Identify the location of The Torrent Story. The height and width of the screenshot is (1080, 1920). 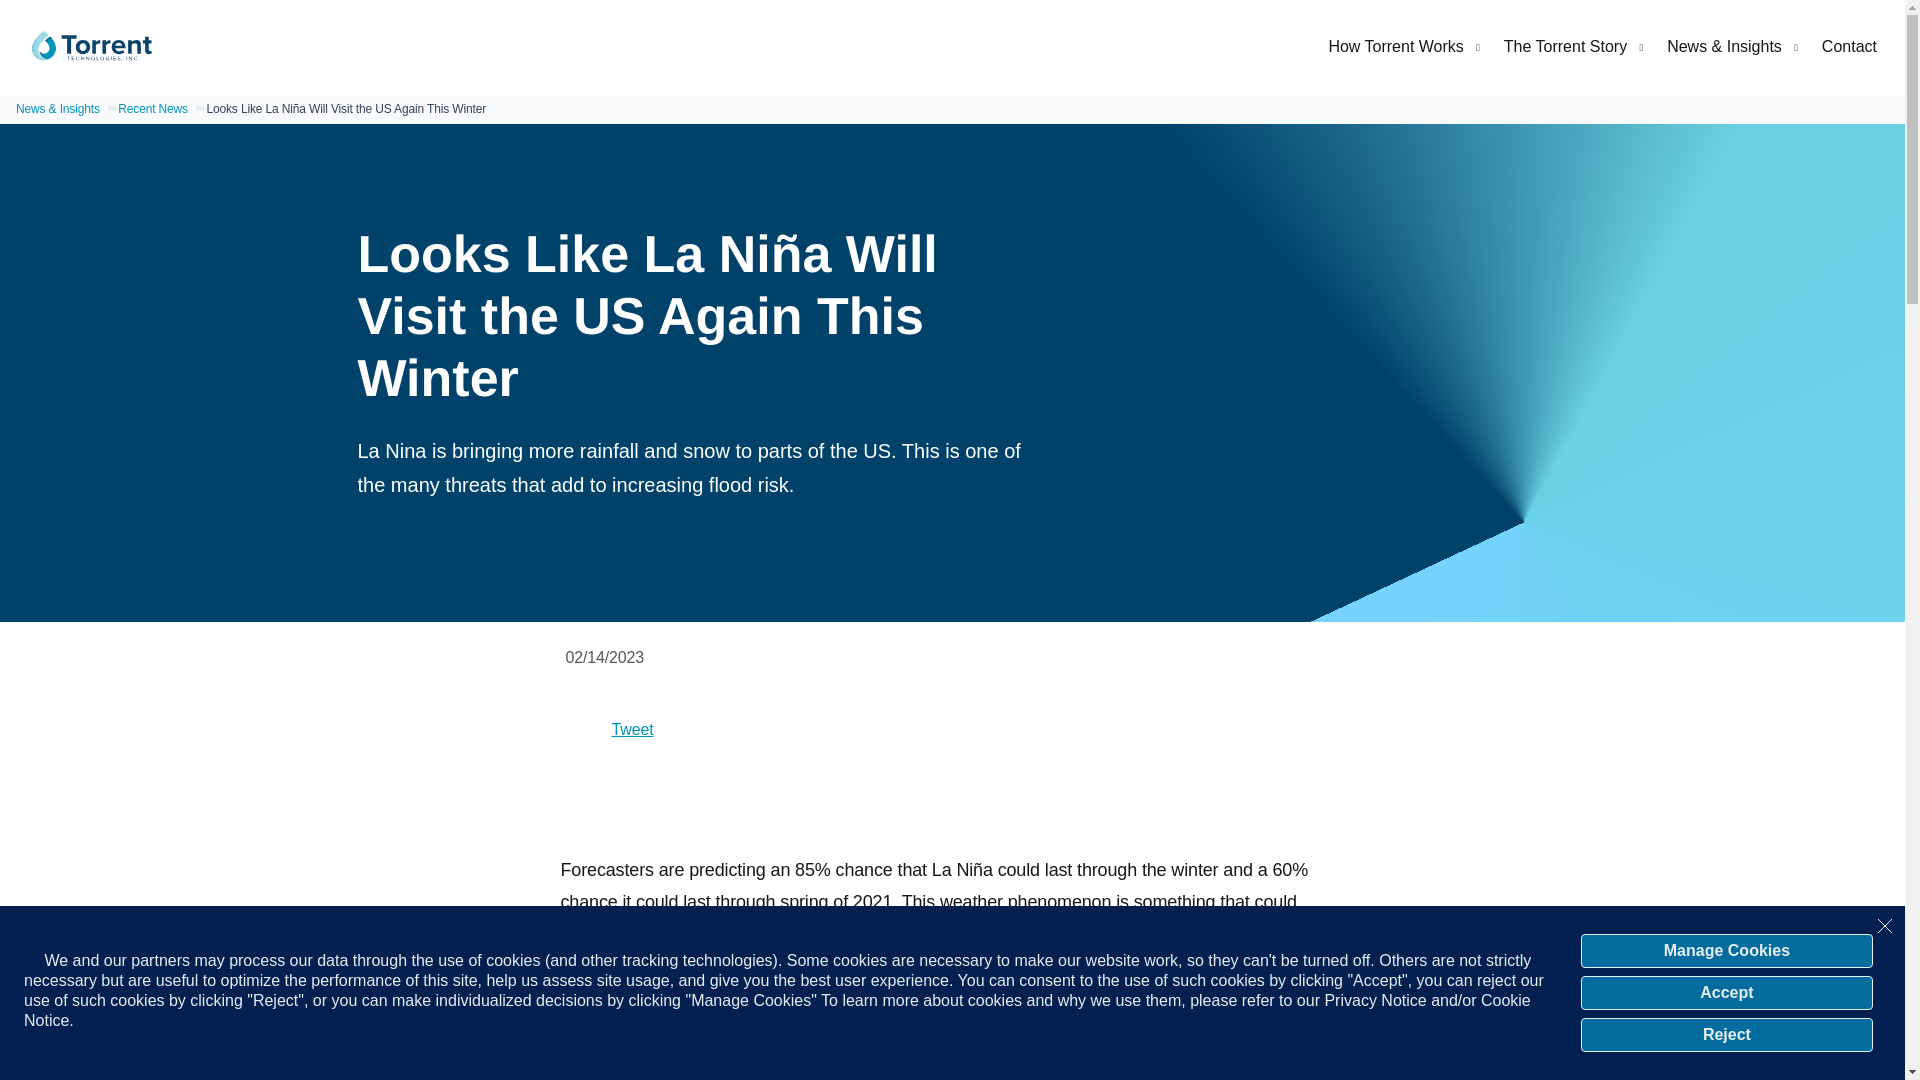
(1573, 45).